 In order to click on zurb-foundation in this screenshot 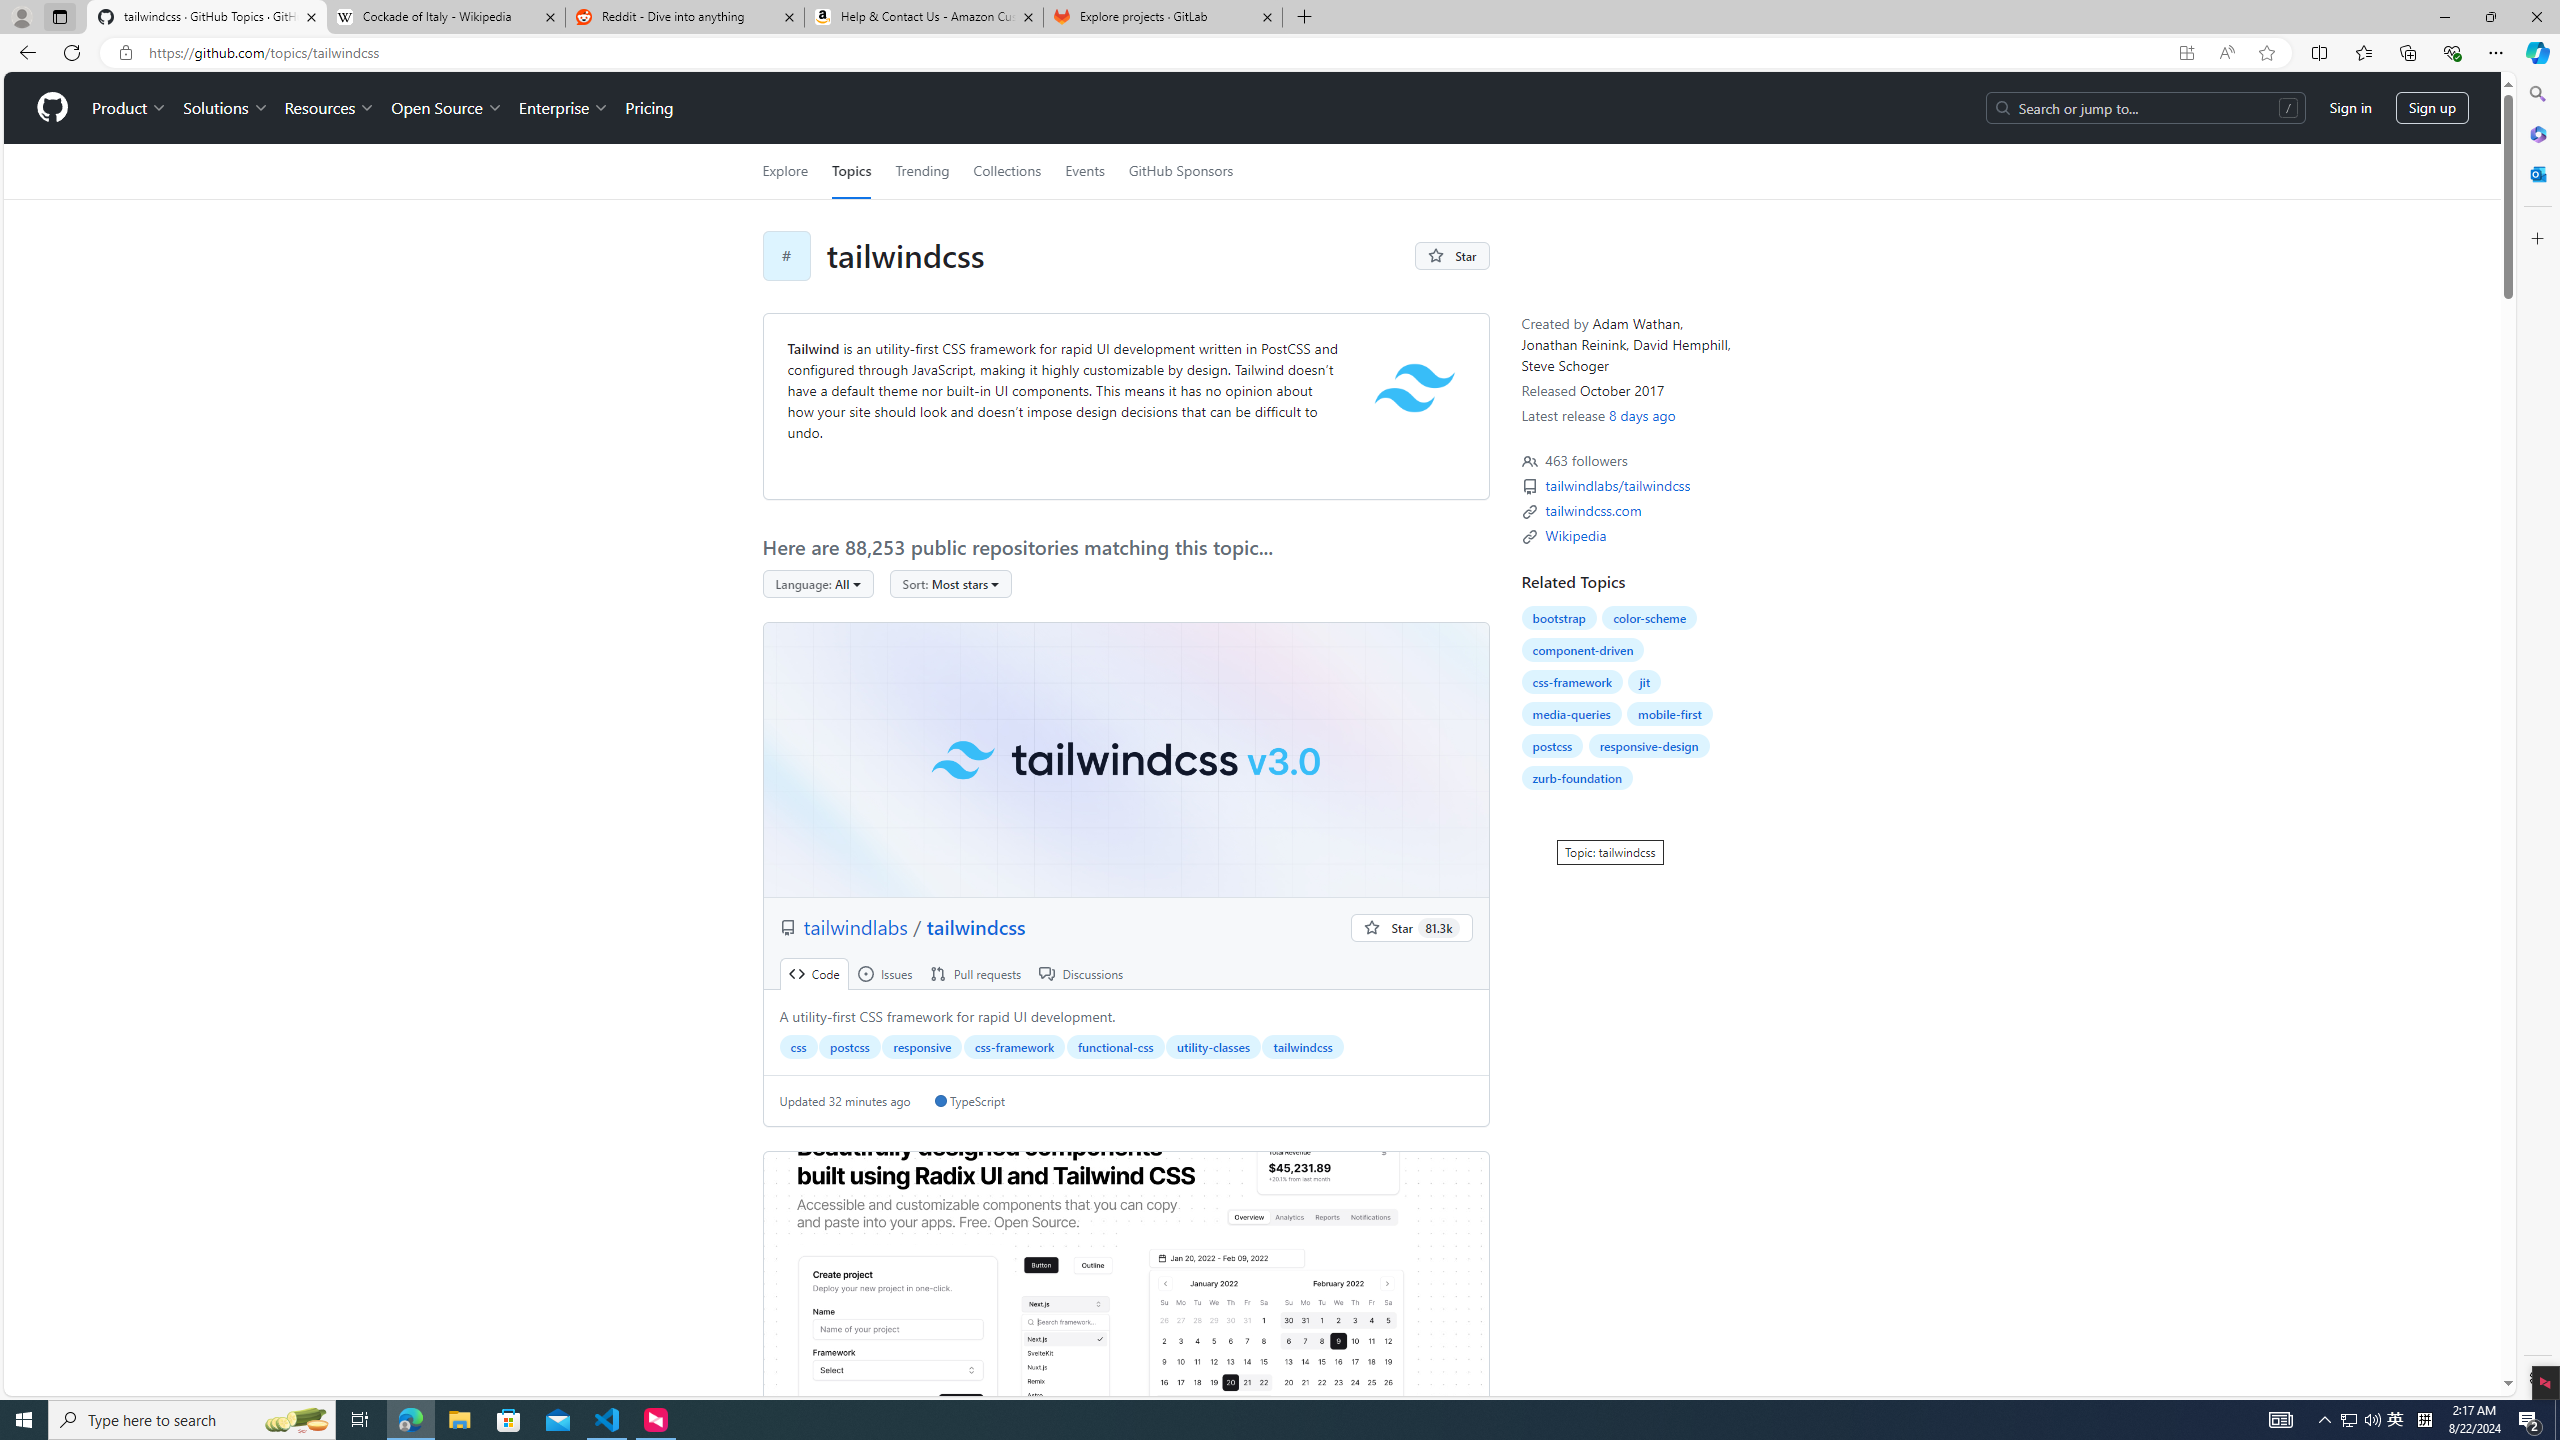, I will do `click(1576, 778)`.